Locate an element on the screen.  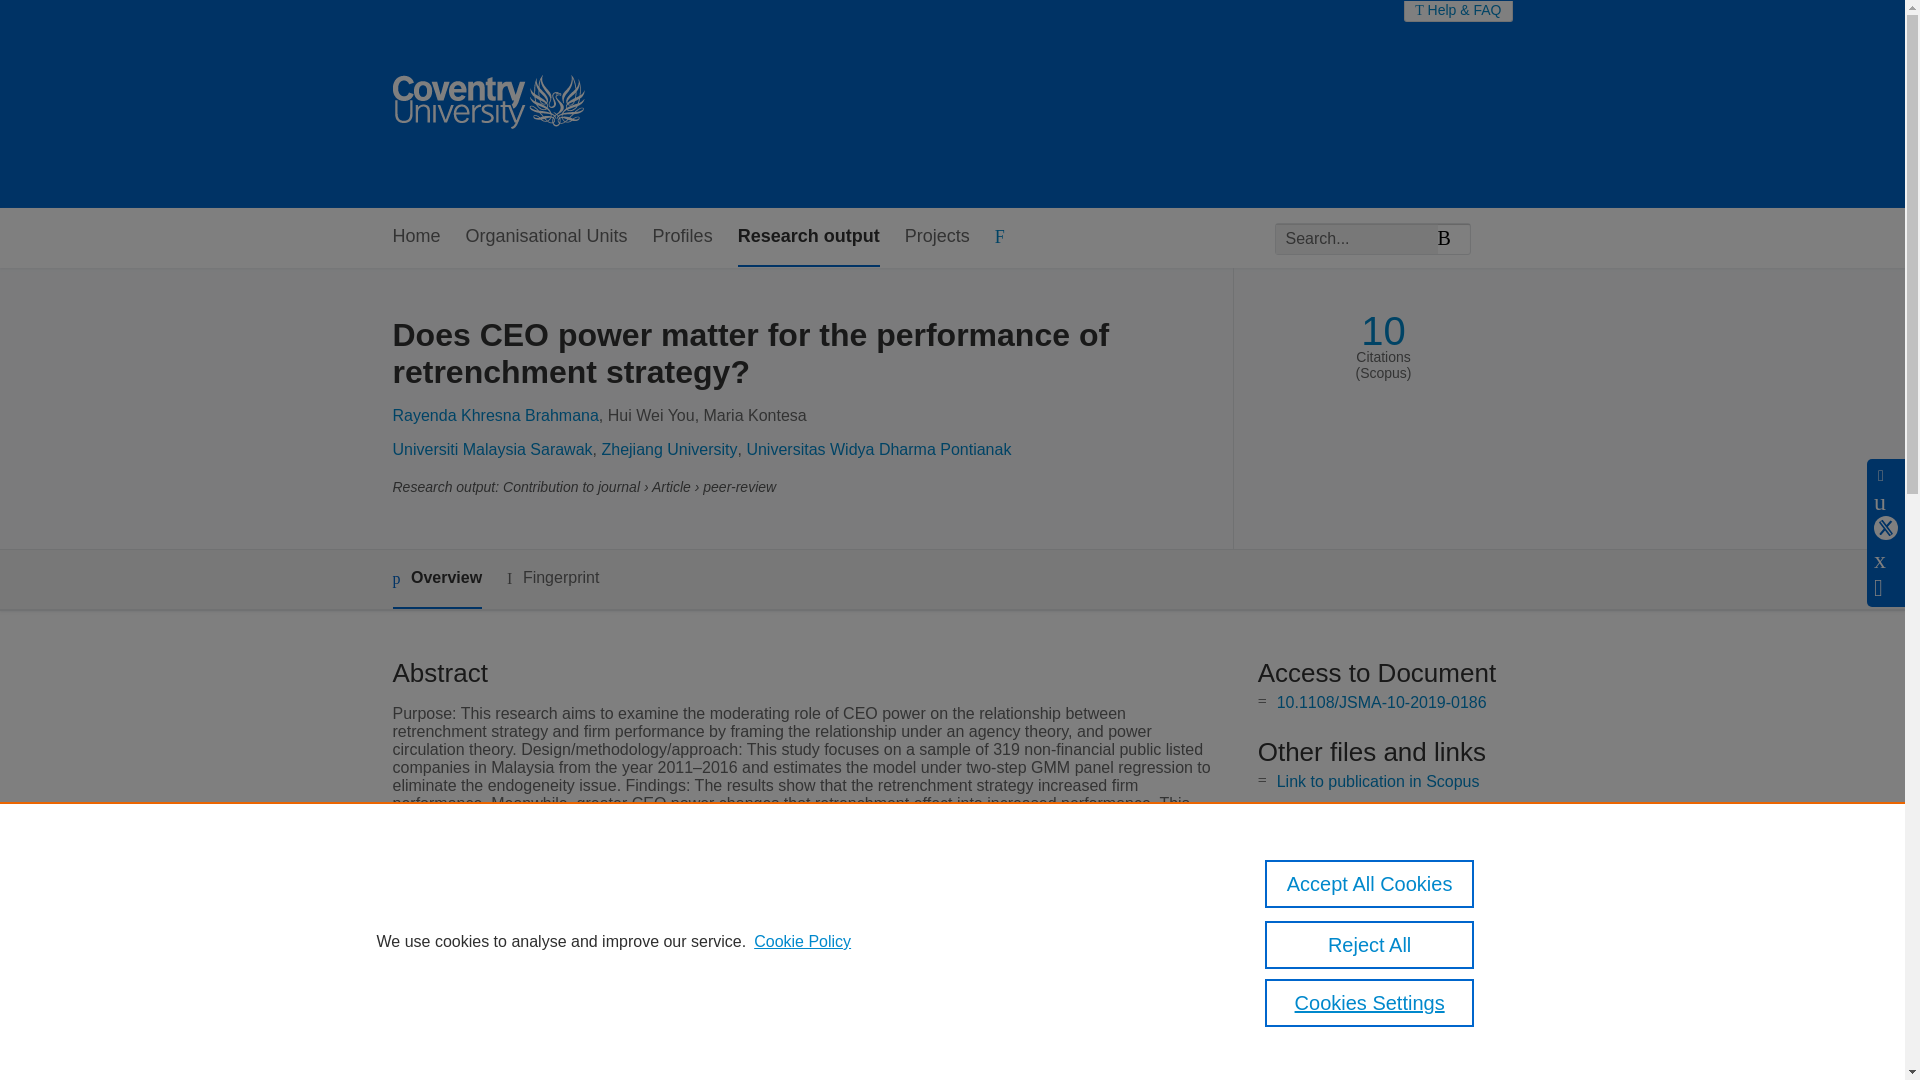
Journal of Strategy and Management is located at coordinates (801, 1050).